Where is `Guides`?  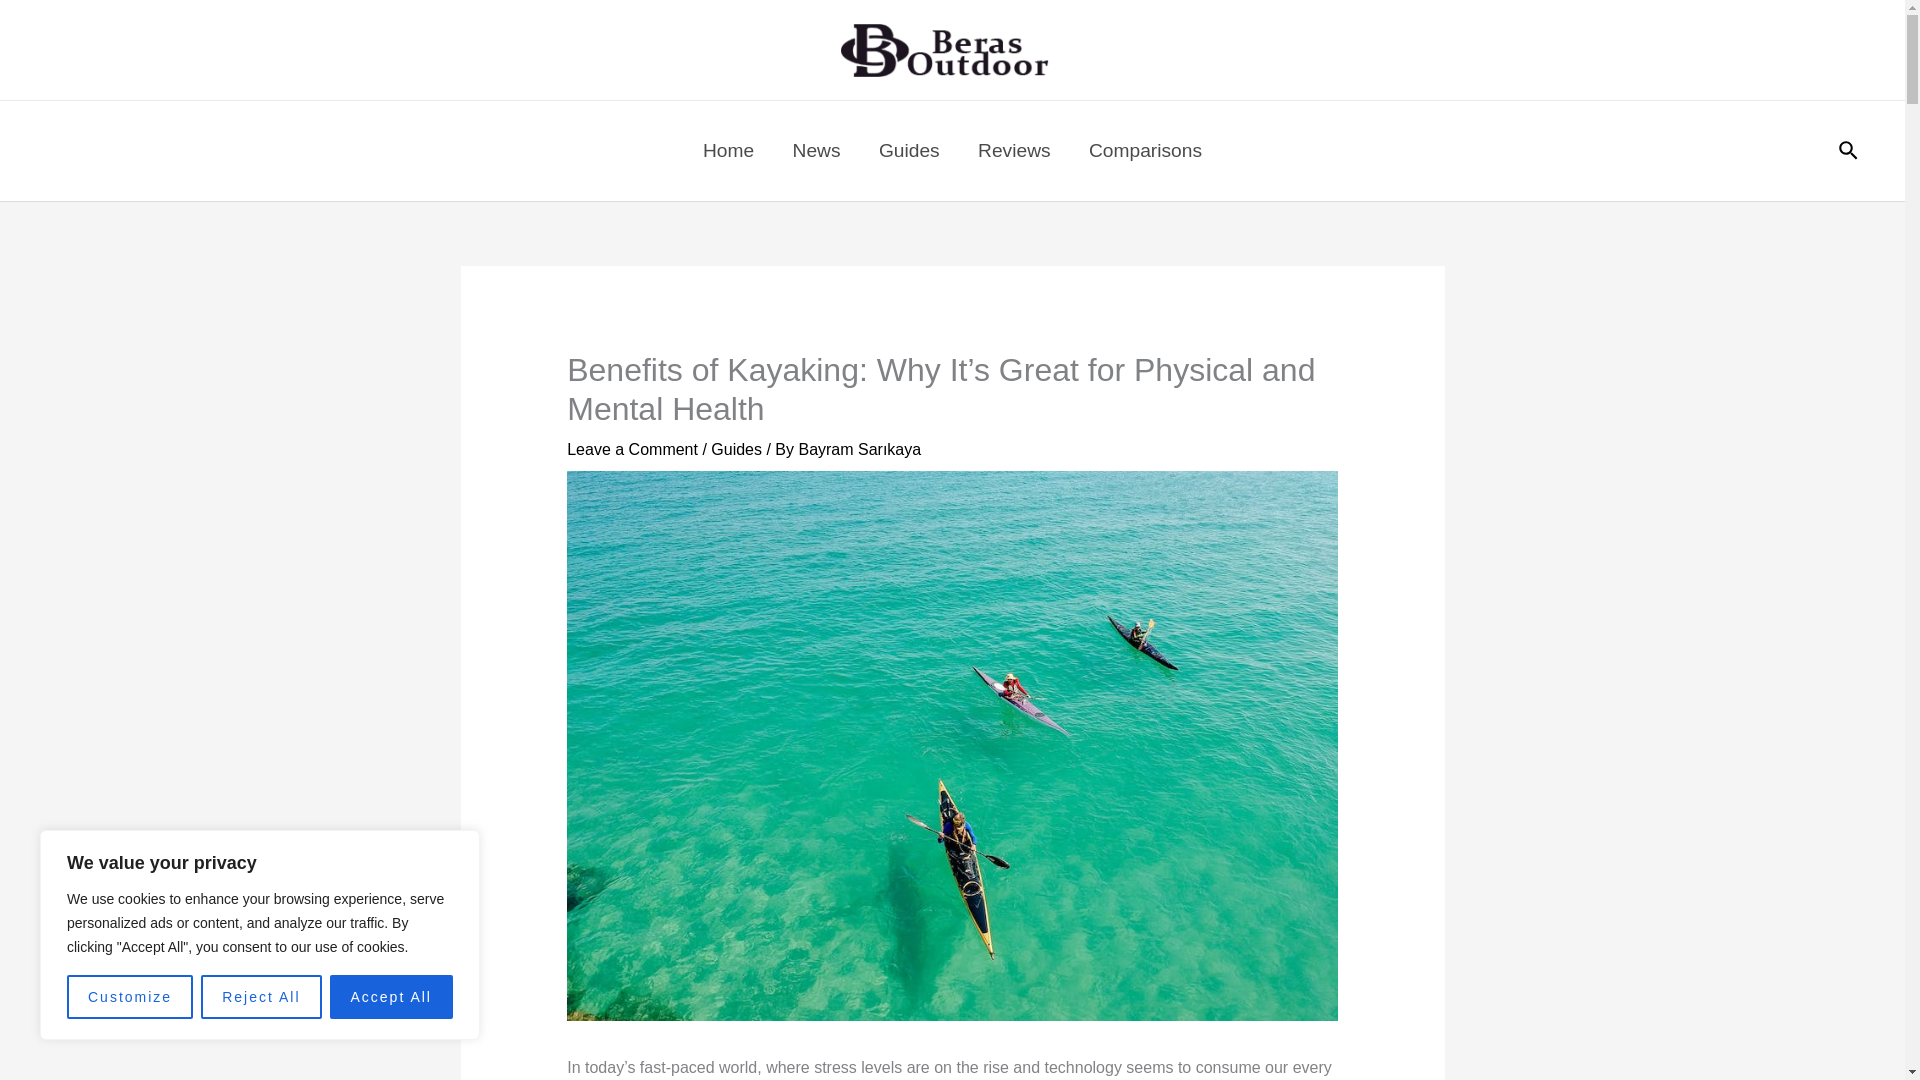 Guides is located at coordinates (736, 448).